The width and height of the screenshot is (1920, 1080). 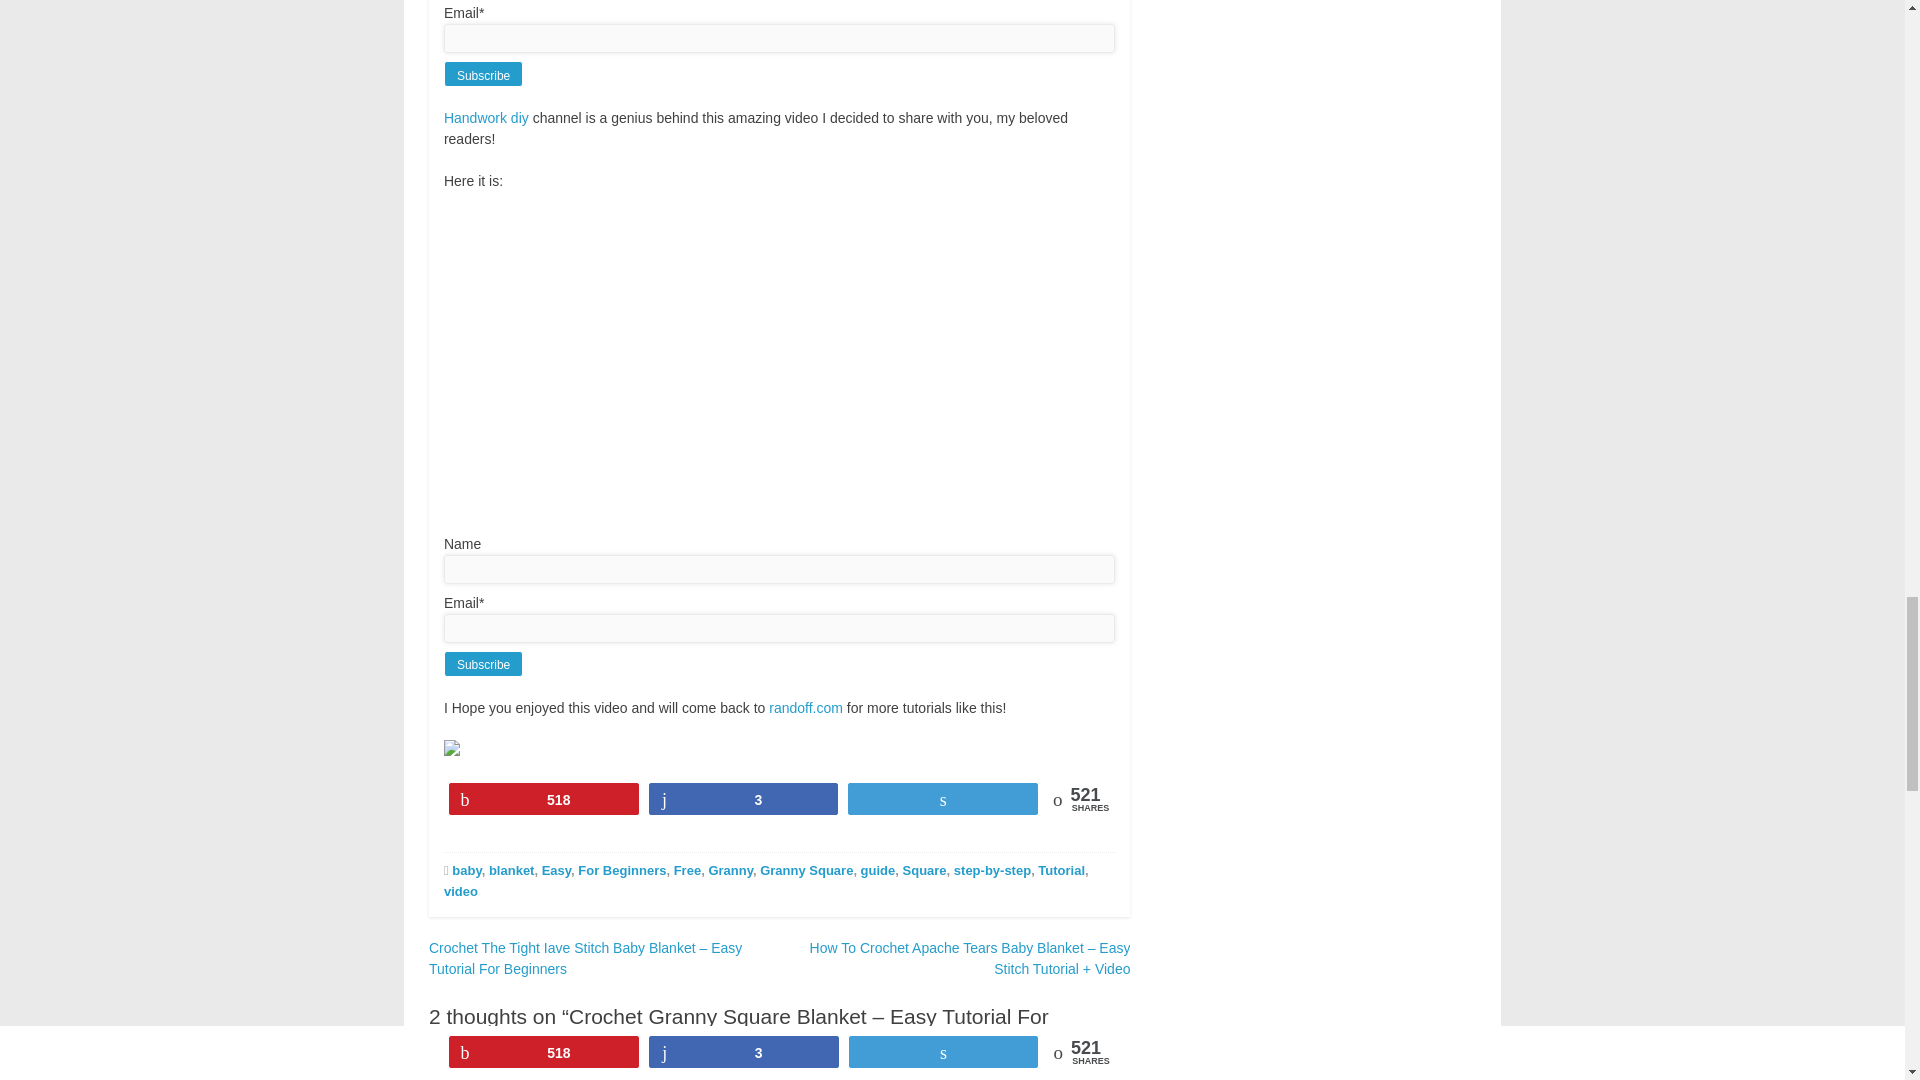 I want to click on randoff.com, so click(x=806, y=708).